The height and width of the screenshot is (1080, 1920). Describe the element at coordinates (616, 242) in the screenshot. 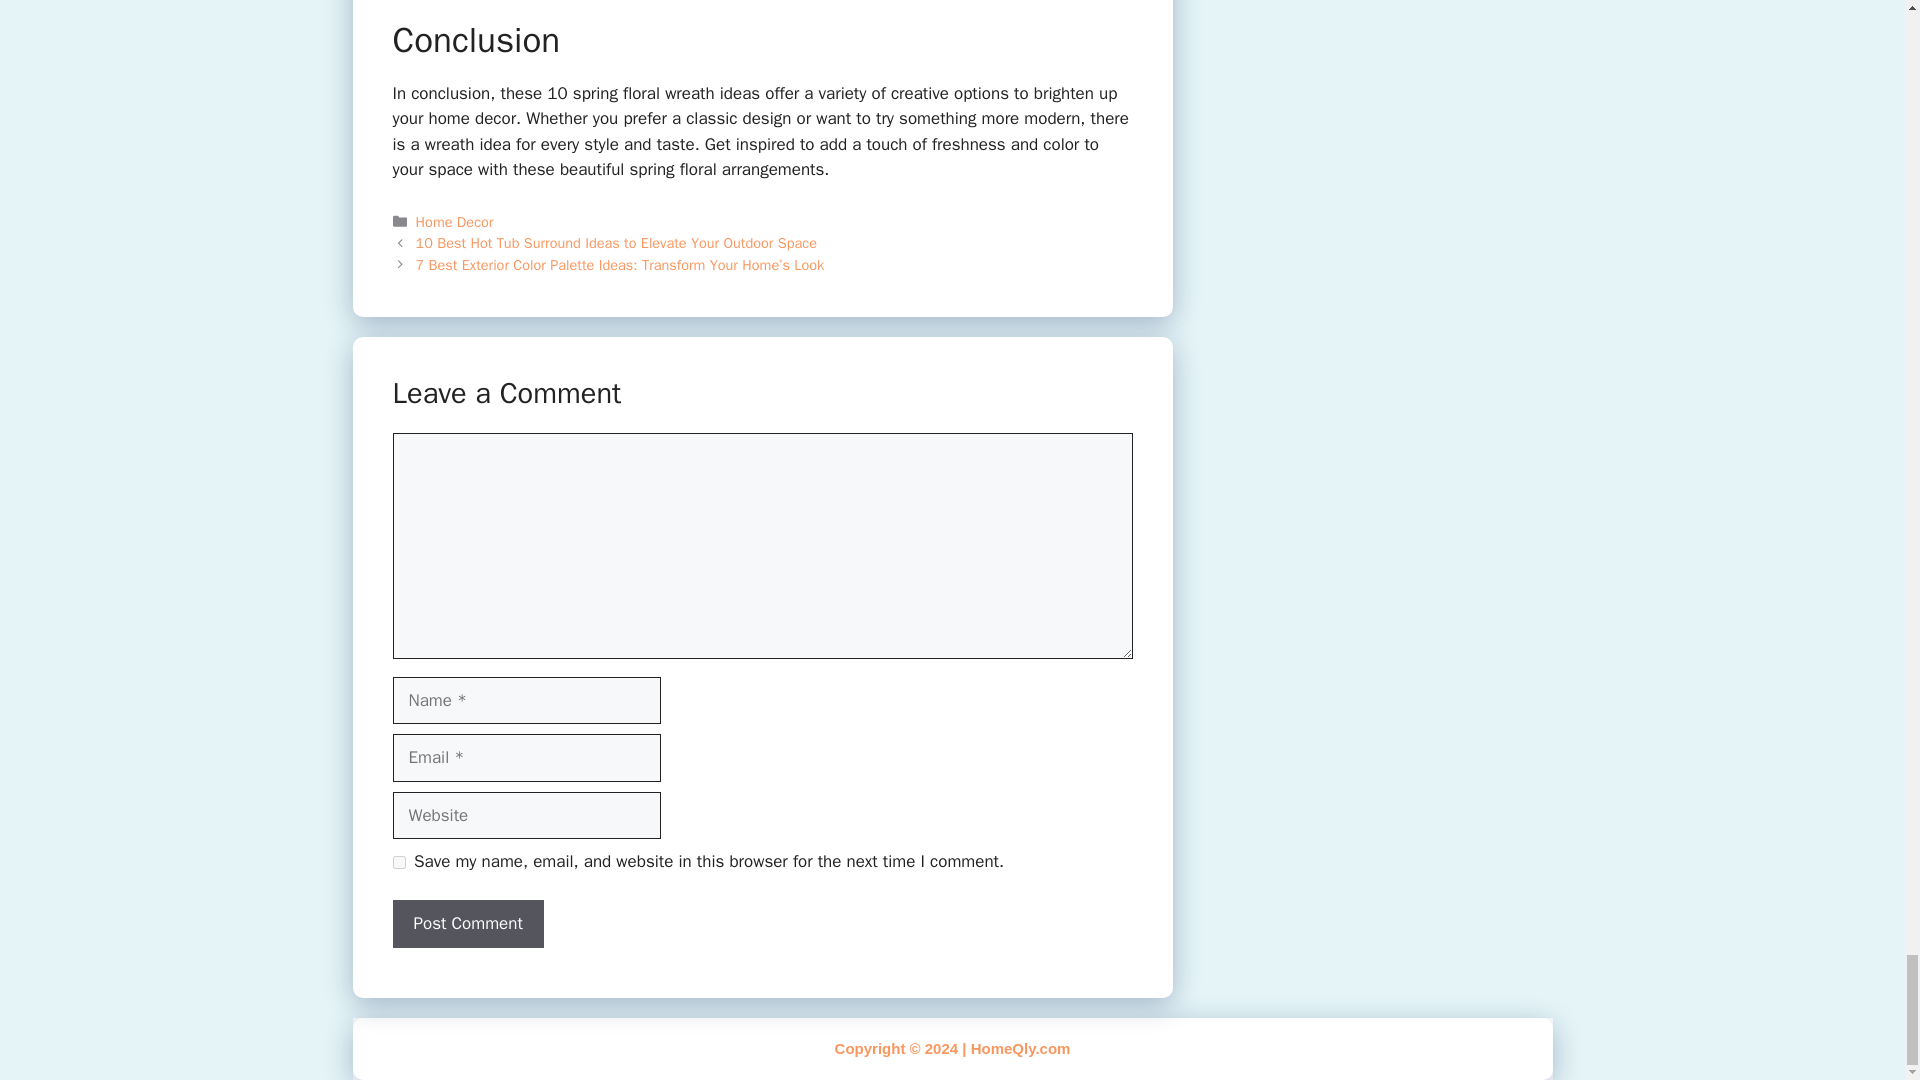

I see `10 Best Hot Tub Surround Ideas to Elevate Your Outdoor Space` at that location.